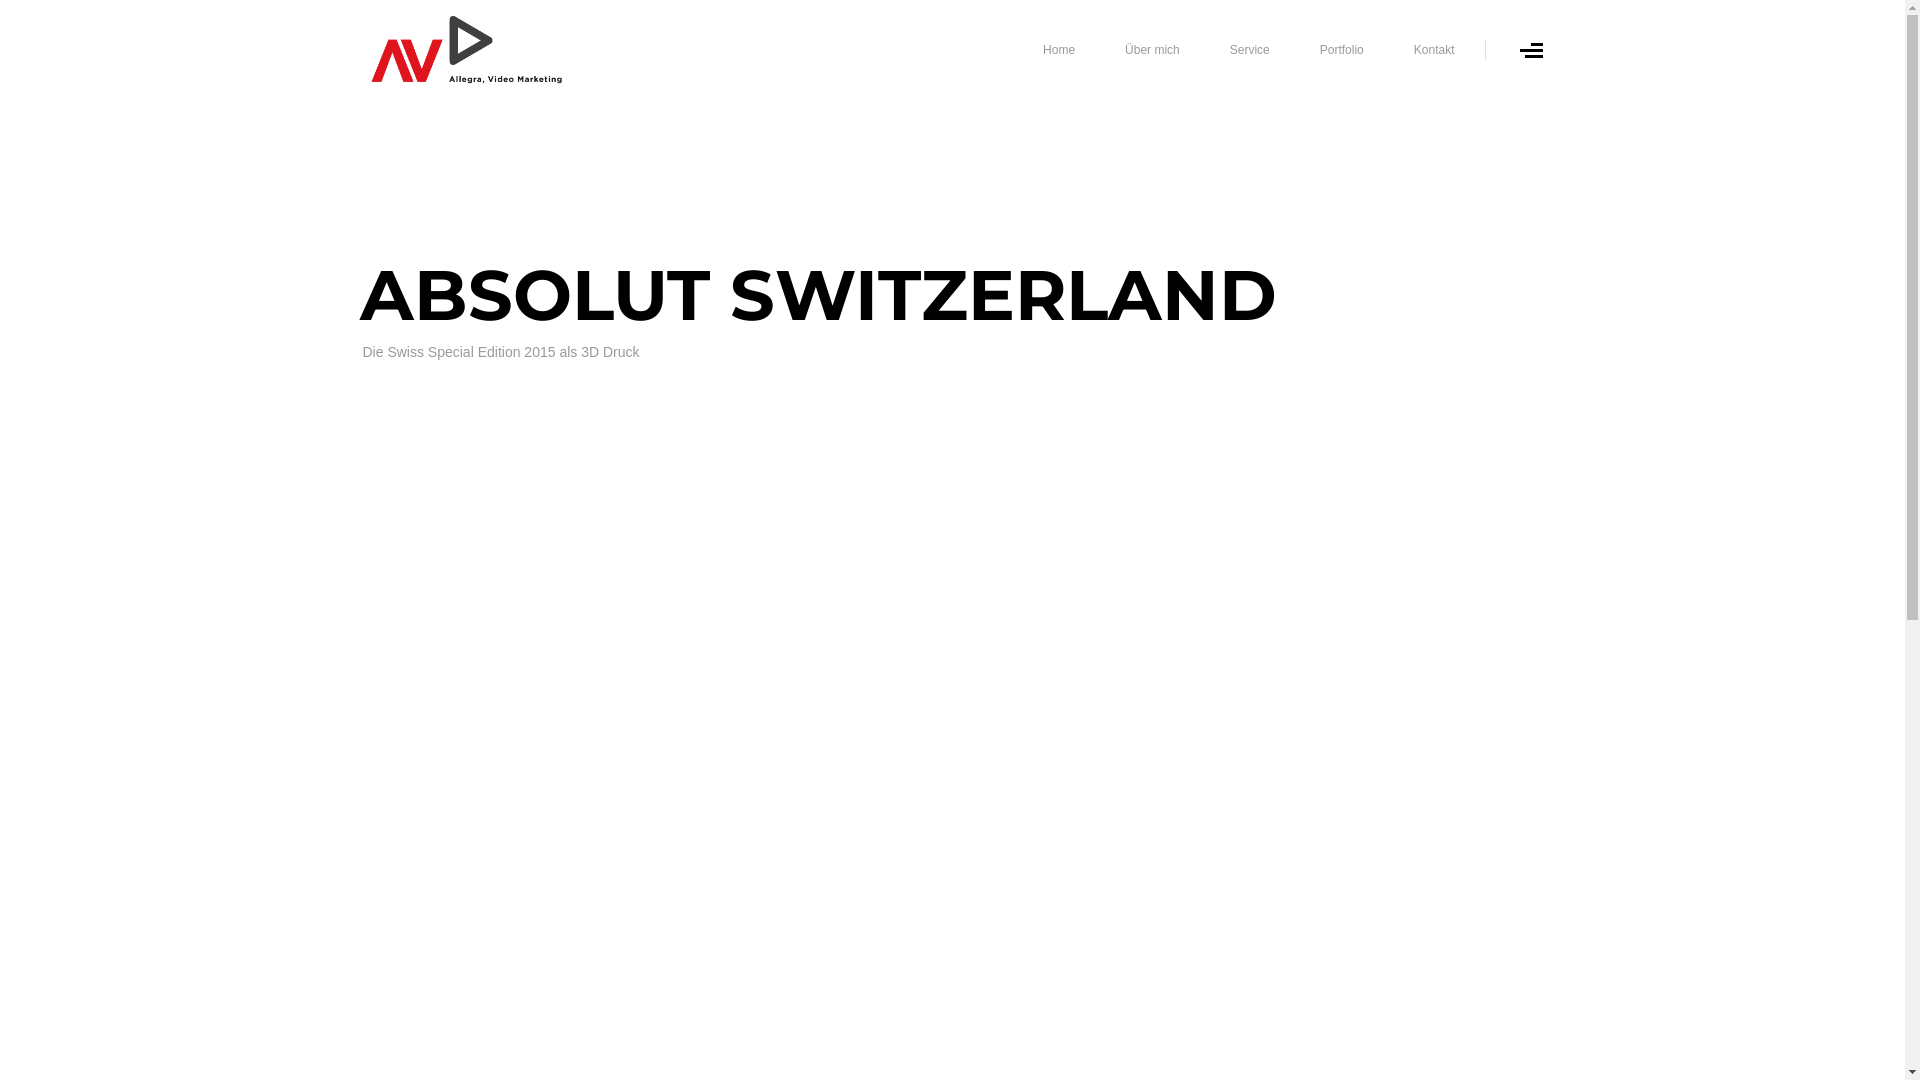  I want to click on Kontakt, so click(1434, 50).